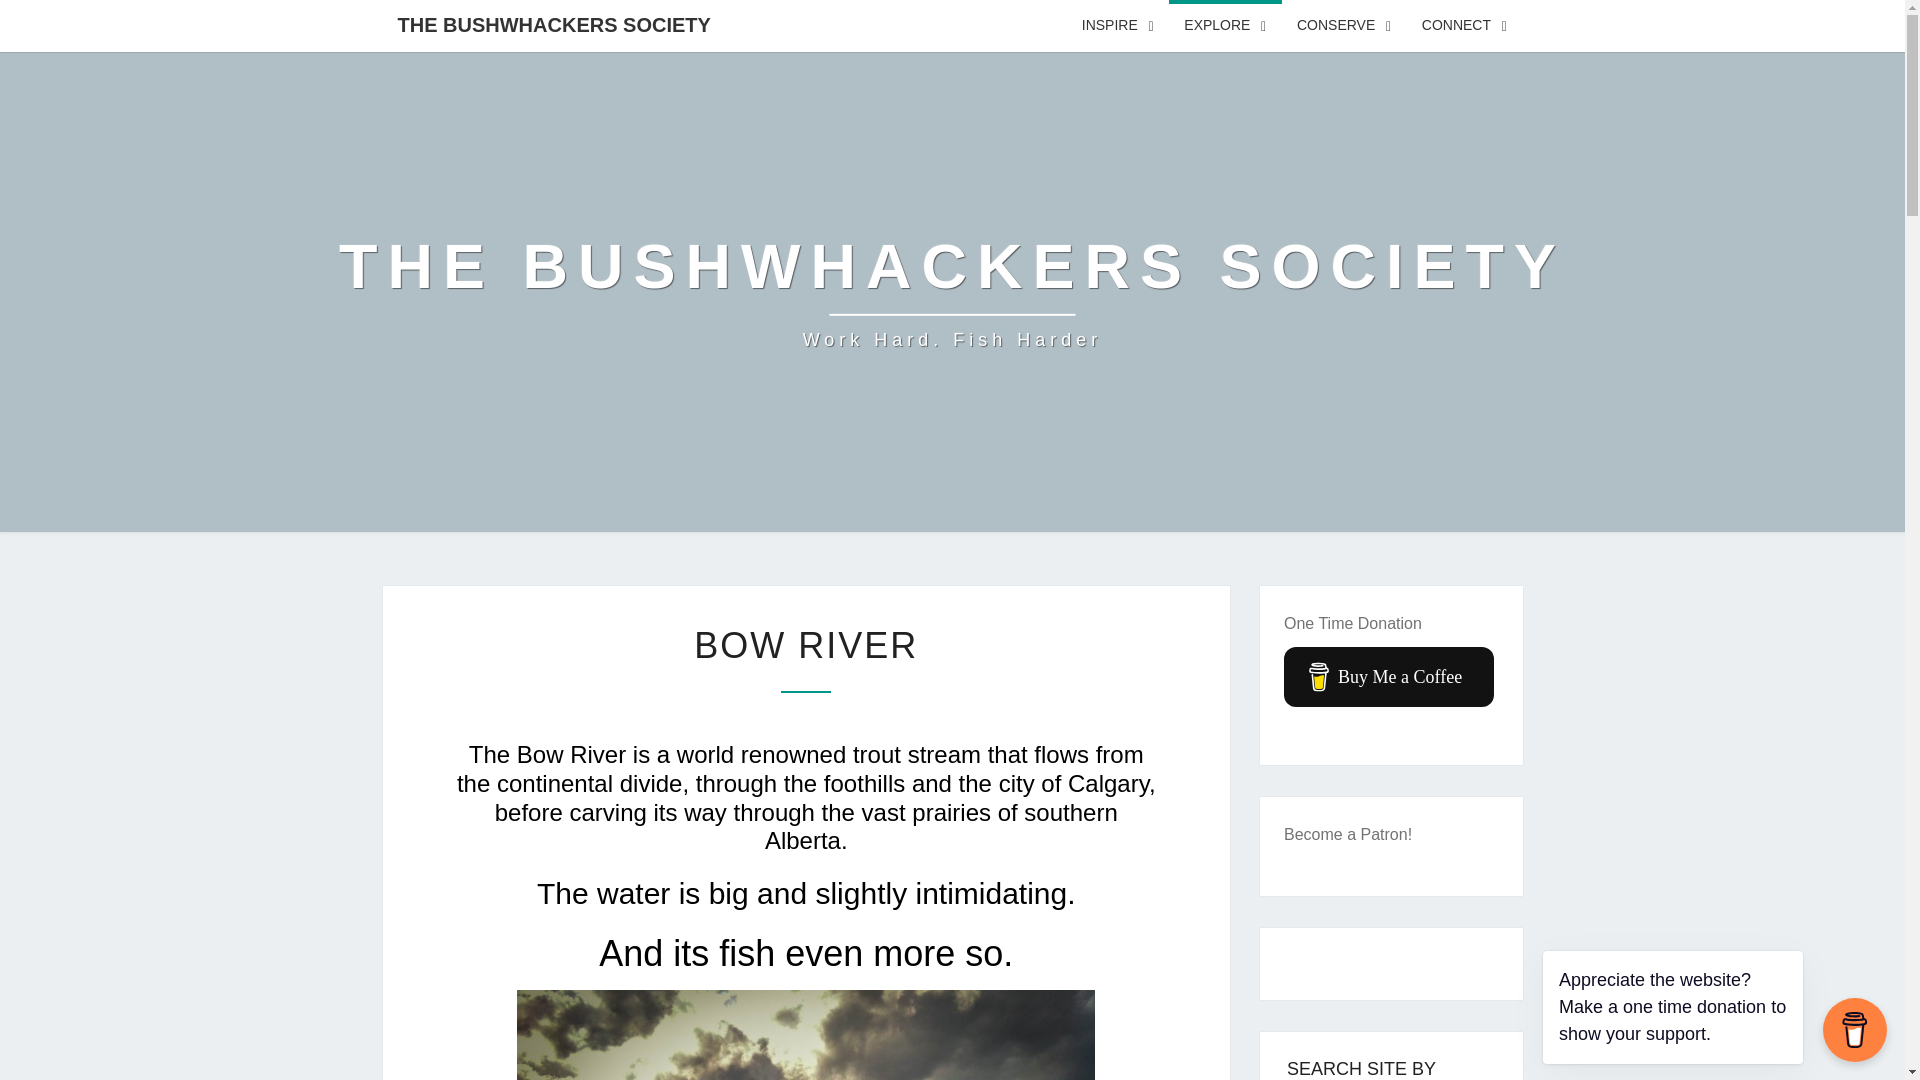  Describe the element at coordinates (1344, 26) in the screenshot. I see `CONSERVE` at that location.